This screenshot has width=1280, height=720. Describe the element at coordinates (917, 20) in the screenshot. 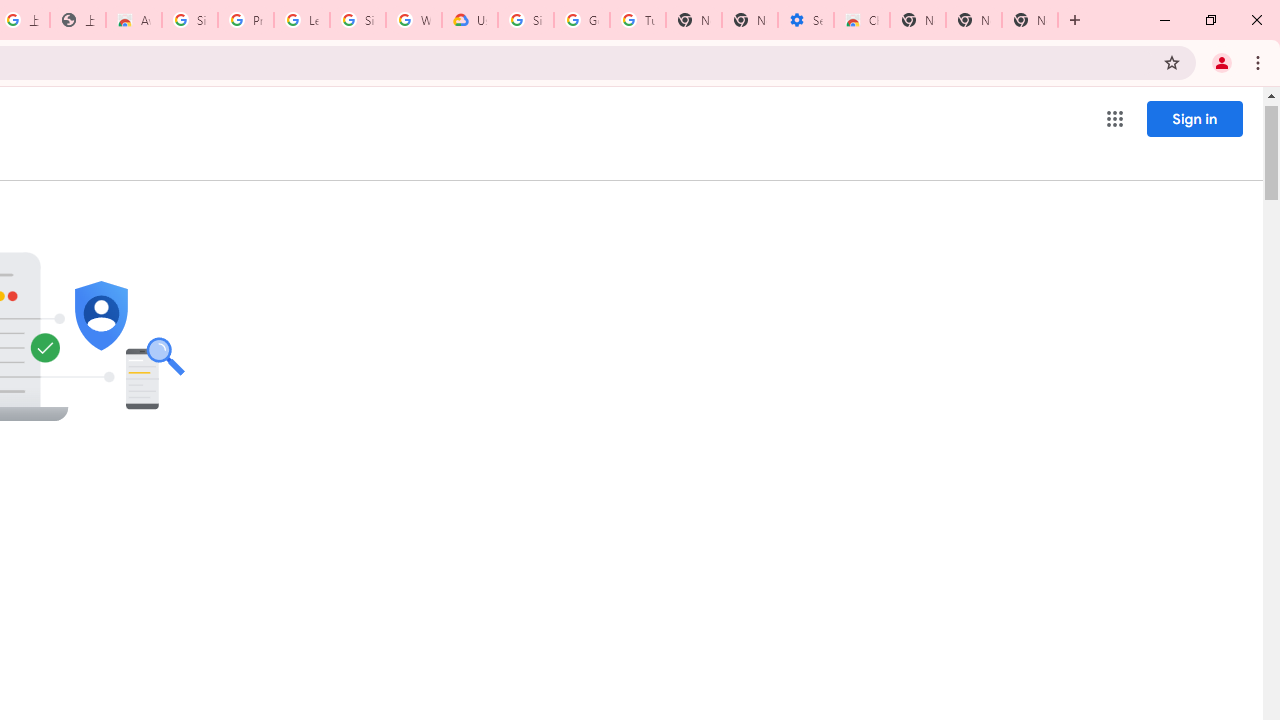

I see `New Tab` at that location.